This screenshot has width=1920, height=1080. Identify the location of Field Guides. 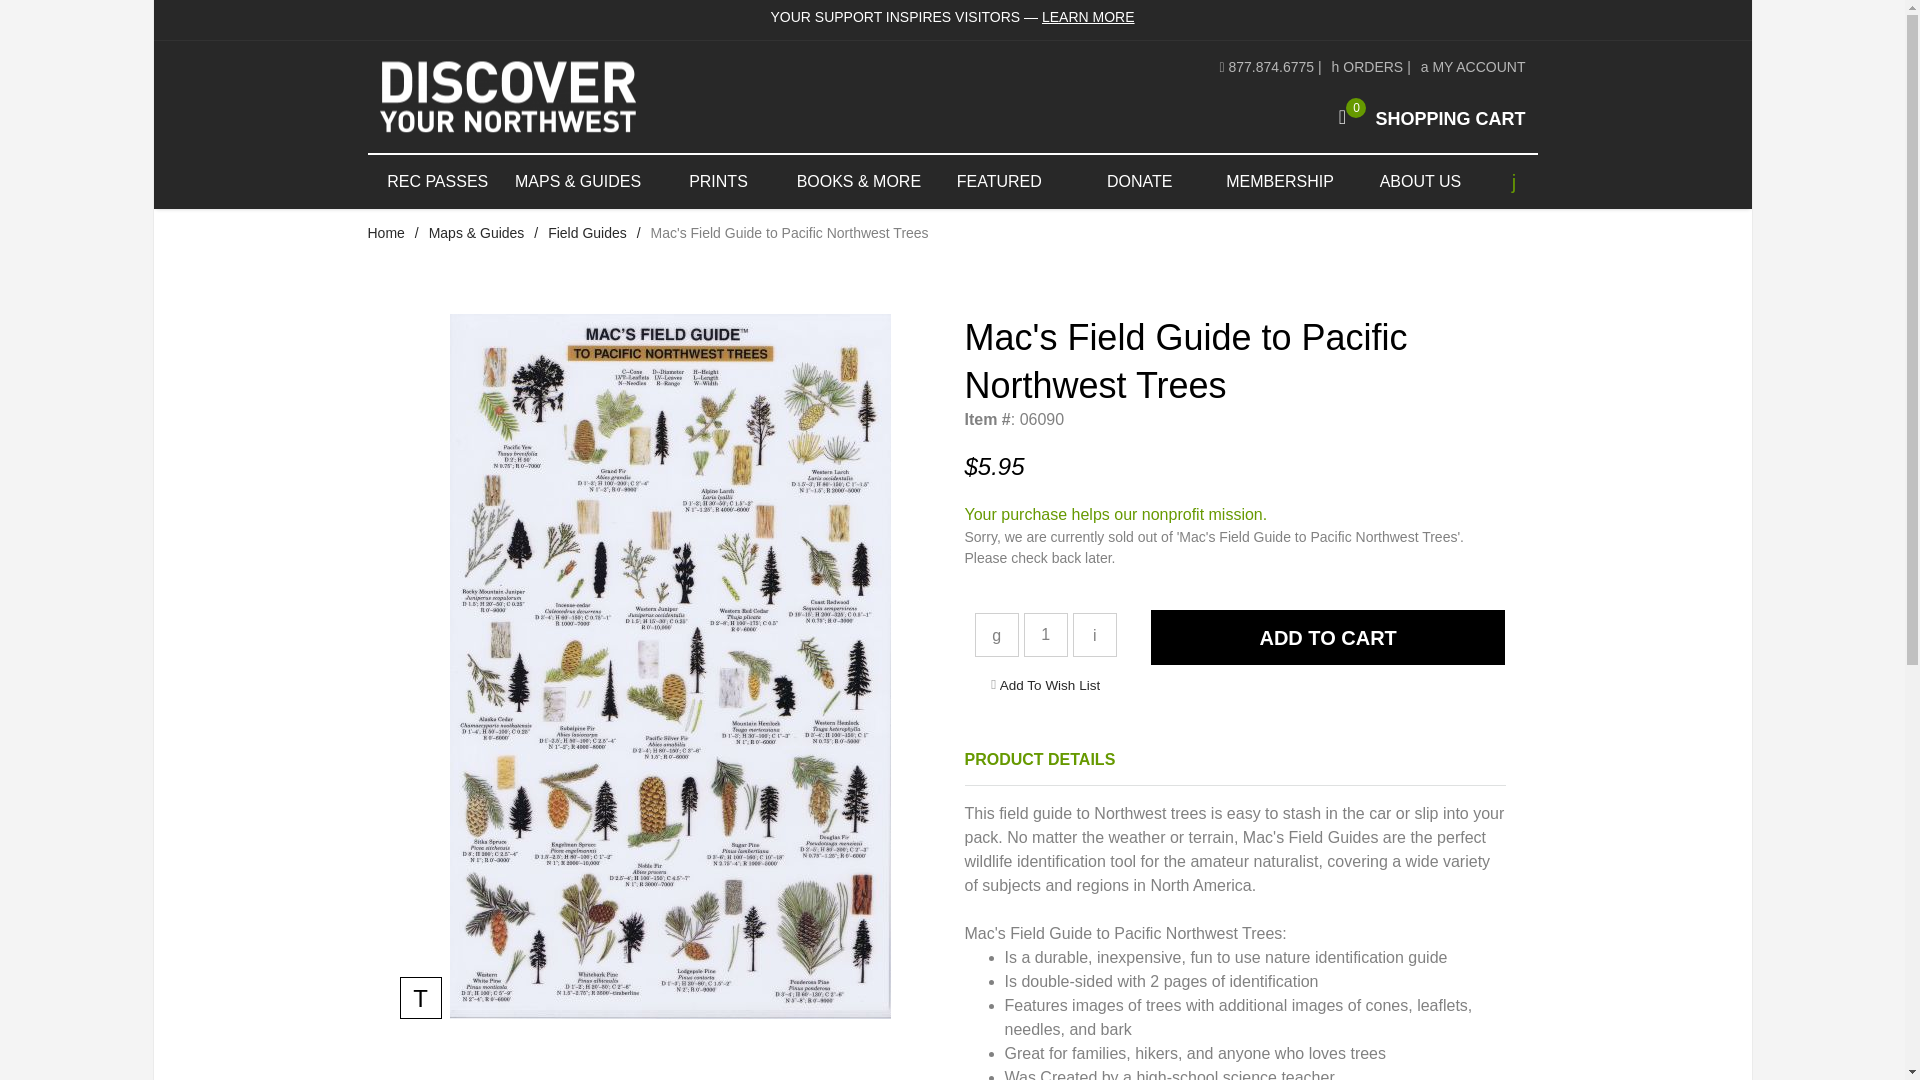
(1045, 634).